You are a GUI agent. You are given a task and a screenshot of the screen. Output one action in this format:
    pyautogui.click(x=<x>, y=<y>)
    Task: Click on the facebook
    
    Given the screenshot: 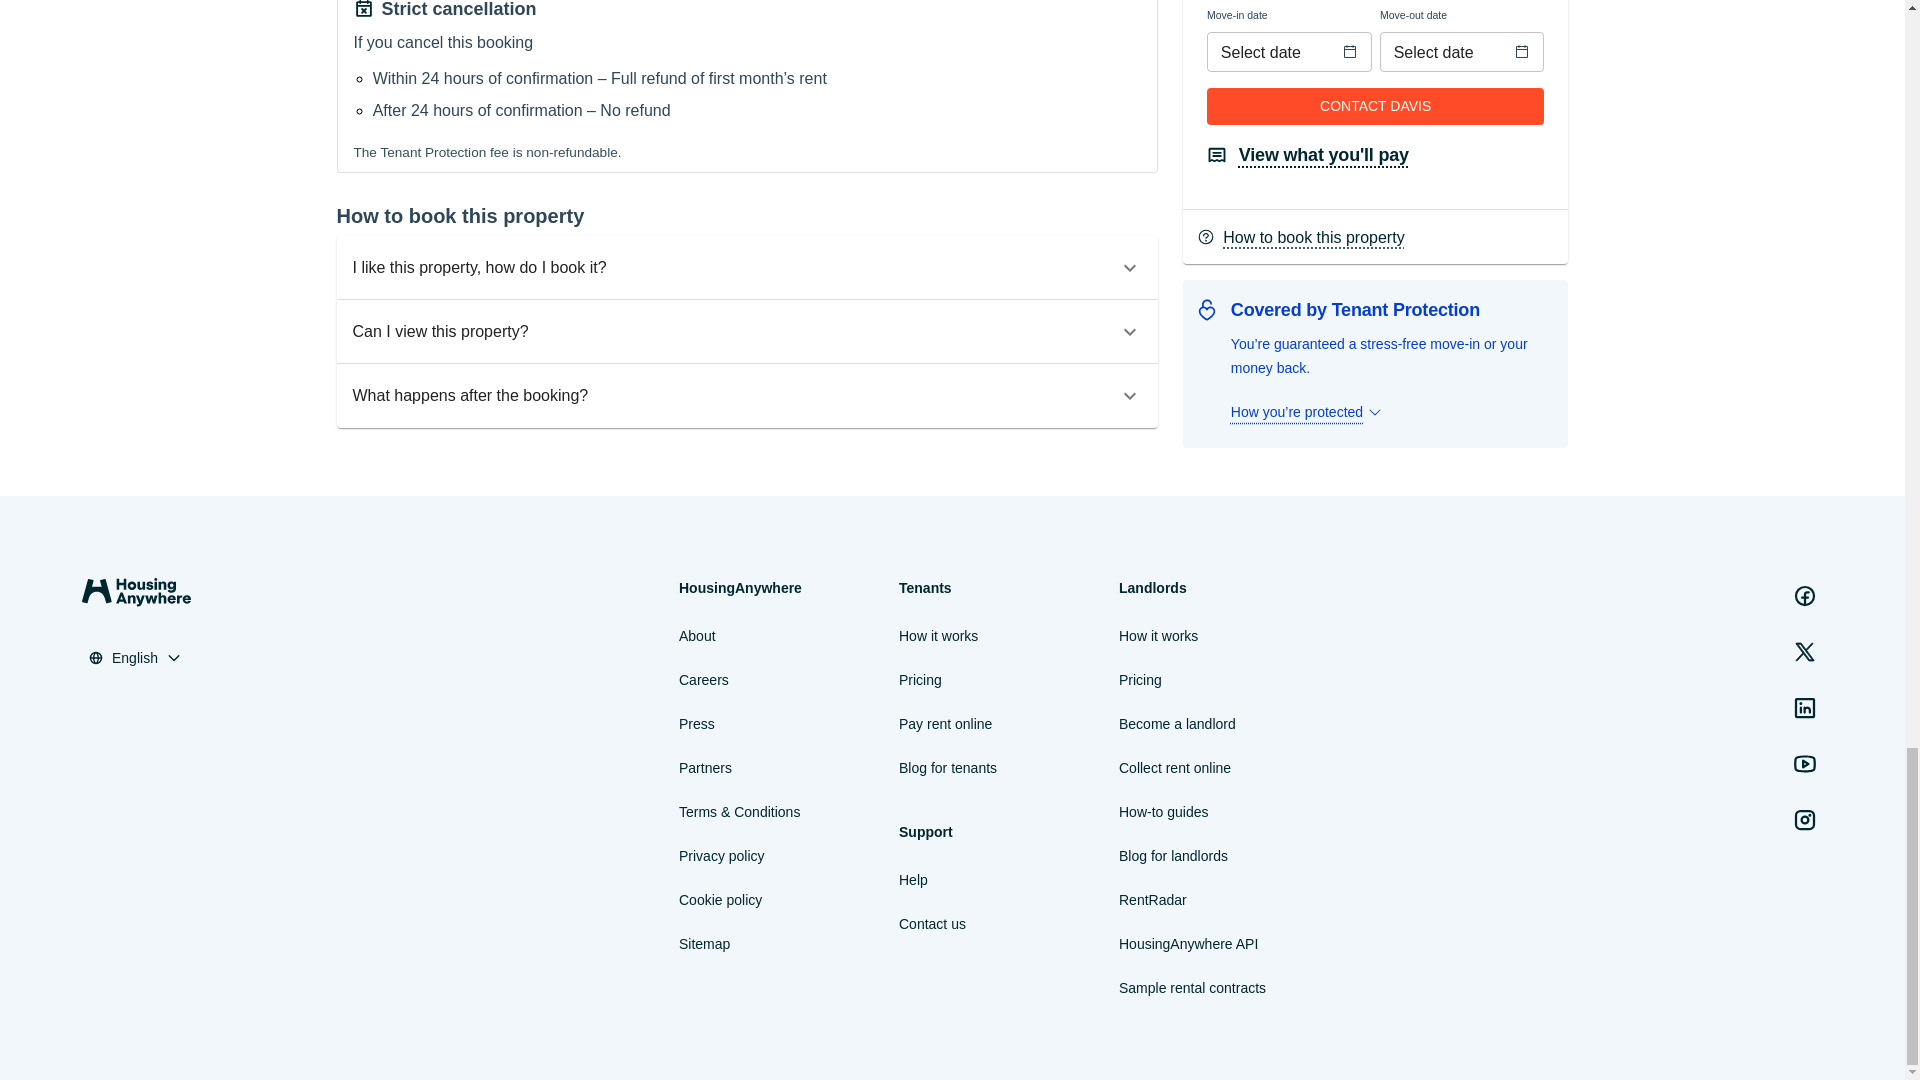 What is the action you would take?
    pyautogui.click(x=1805, y=595)
    